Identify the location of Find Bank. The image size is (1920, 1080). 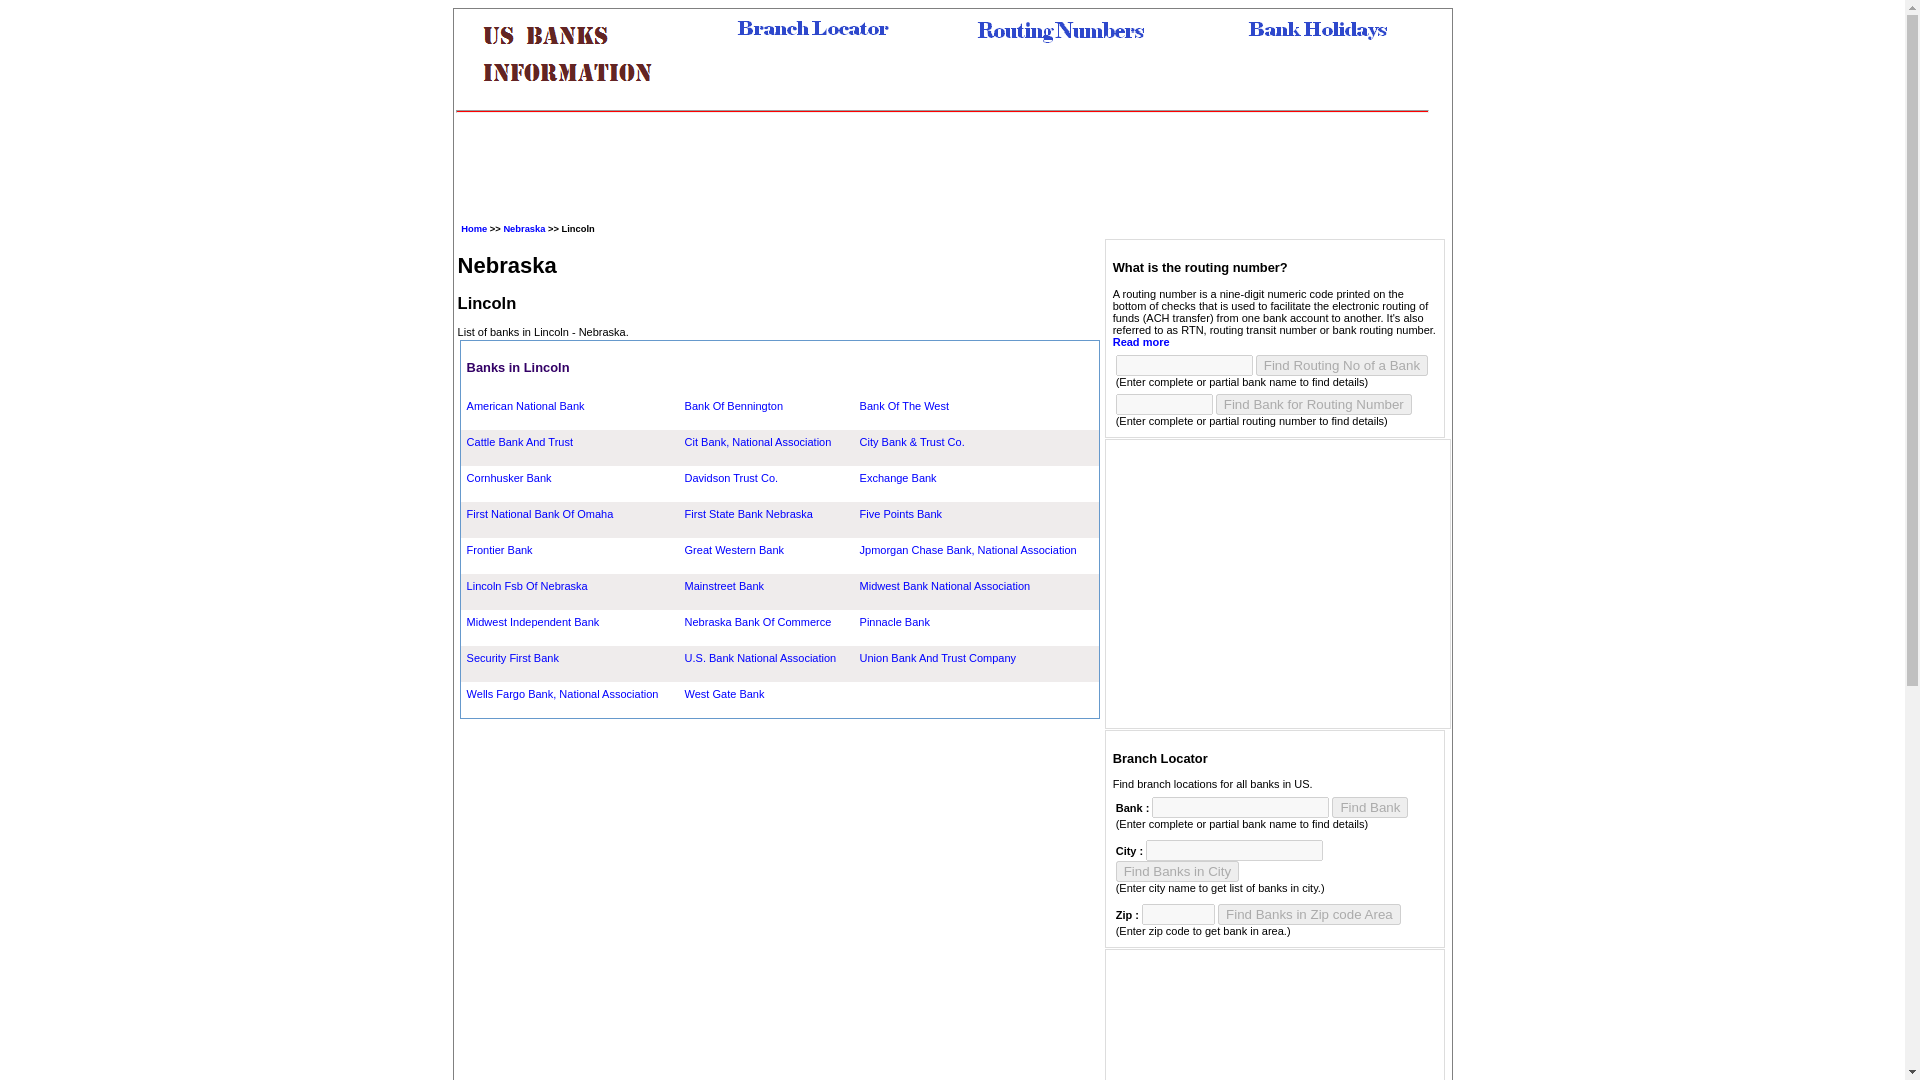
(1370, 807).